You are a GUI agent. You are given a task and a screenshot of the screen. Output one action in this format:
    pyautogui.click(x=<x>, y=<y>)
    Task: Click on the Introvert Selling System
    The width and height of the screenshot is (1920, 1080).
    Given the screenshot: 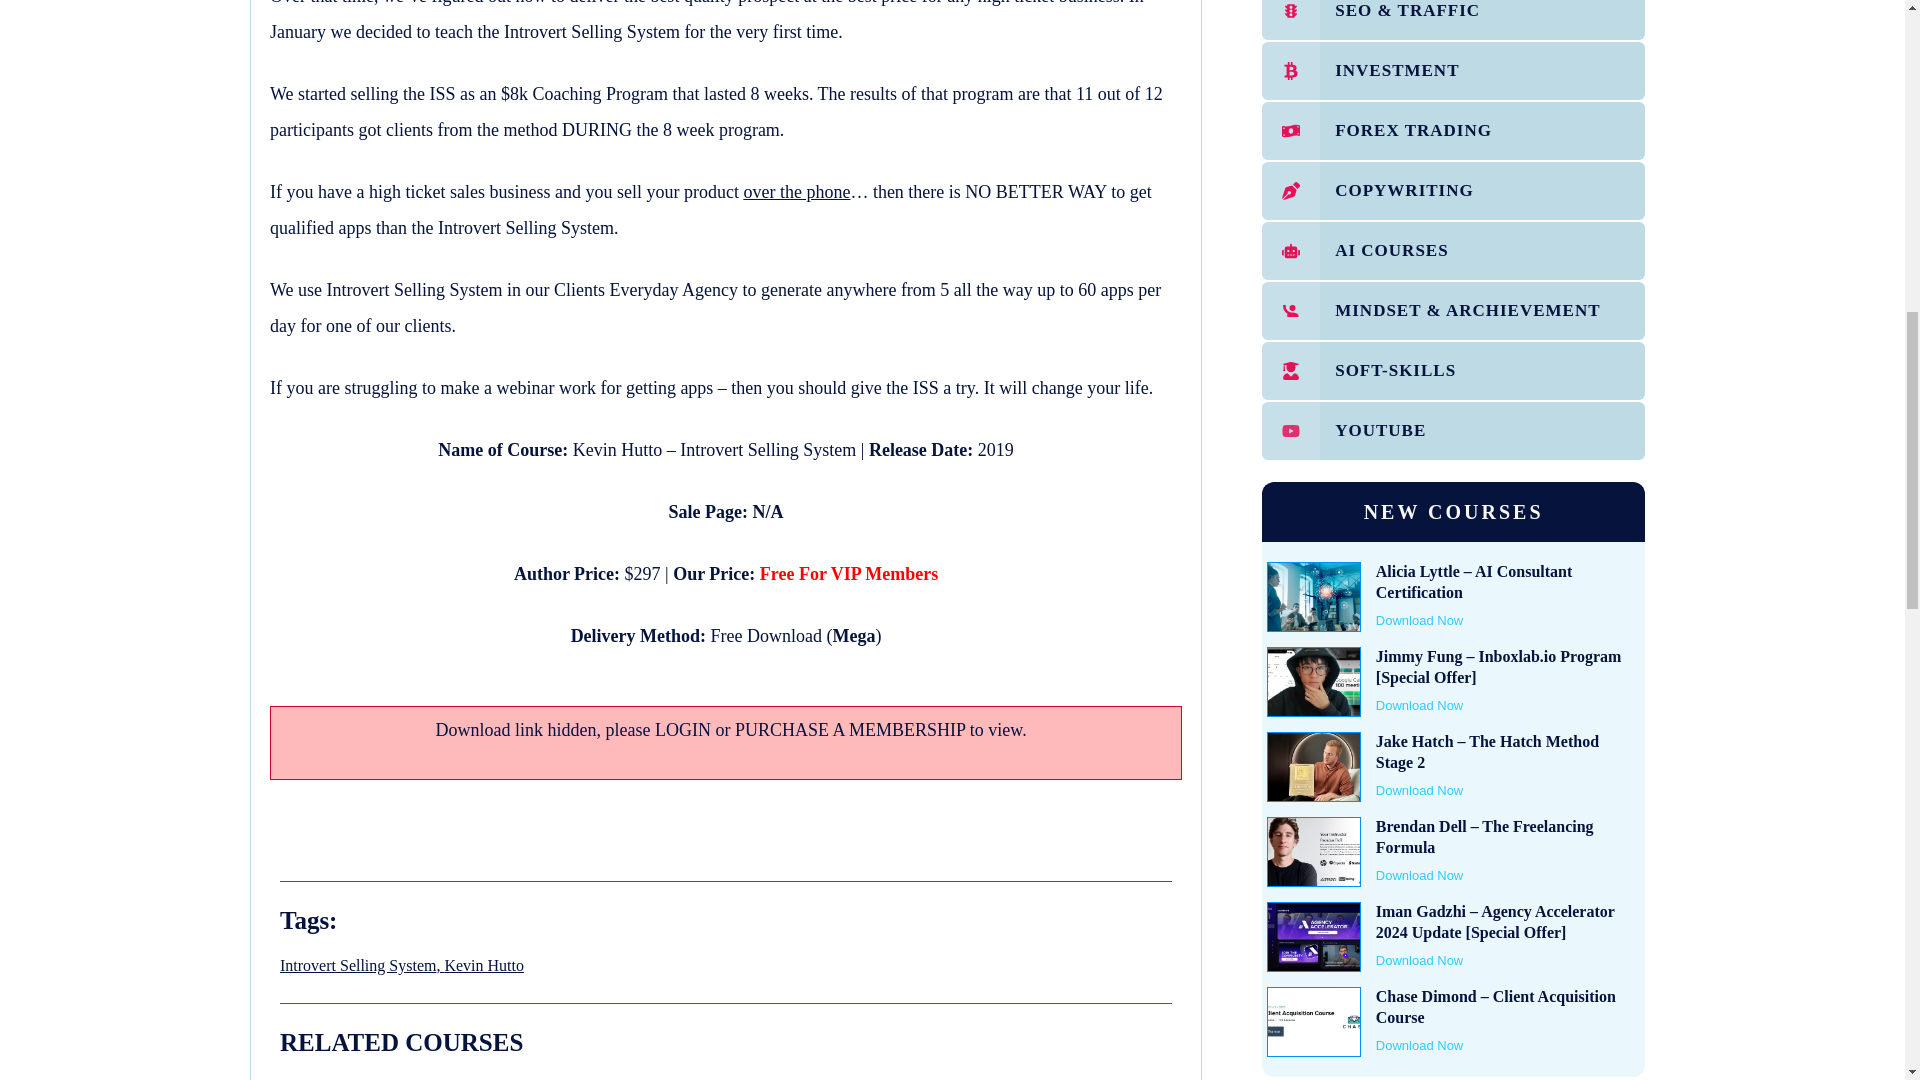 What is the action you would take?
    pyautogui.click(x=358, y=965)
    